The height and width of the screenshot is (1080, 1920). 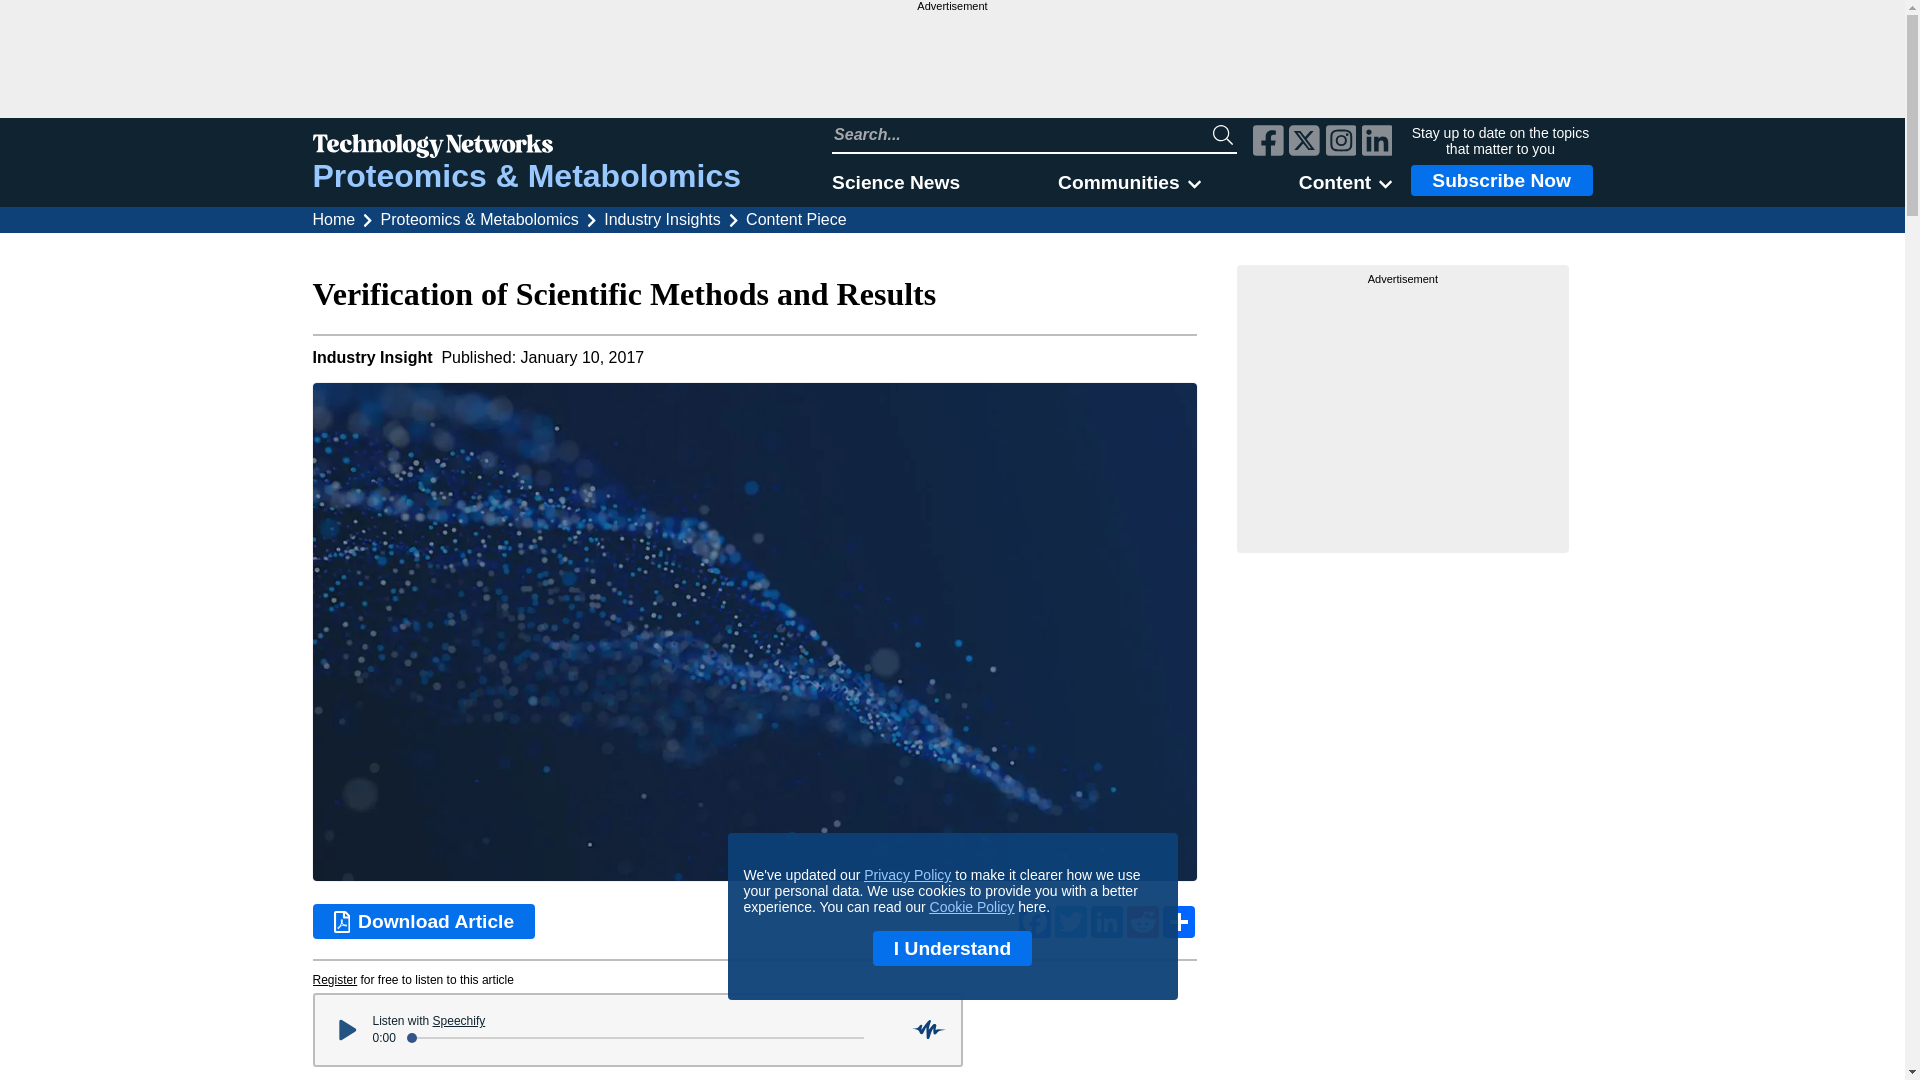 I want to click on 3rd party ad content, so click(x=1403, y=412).